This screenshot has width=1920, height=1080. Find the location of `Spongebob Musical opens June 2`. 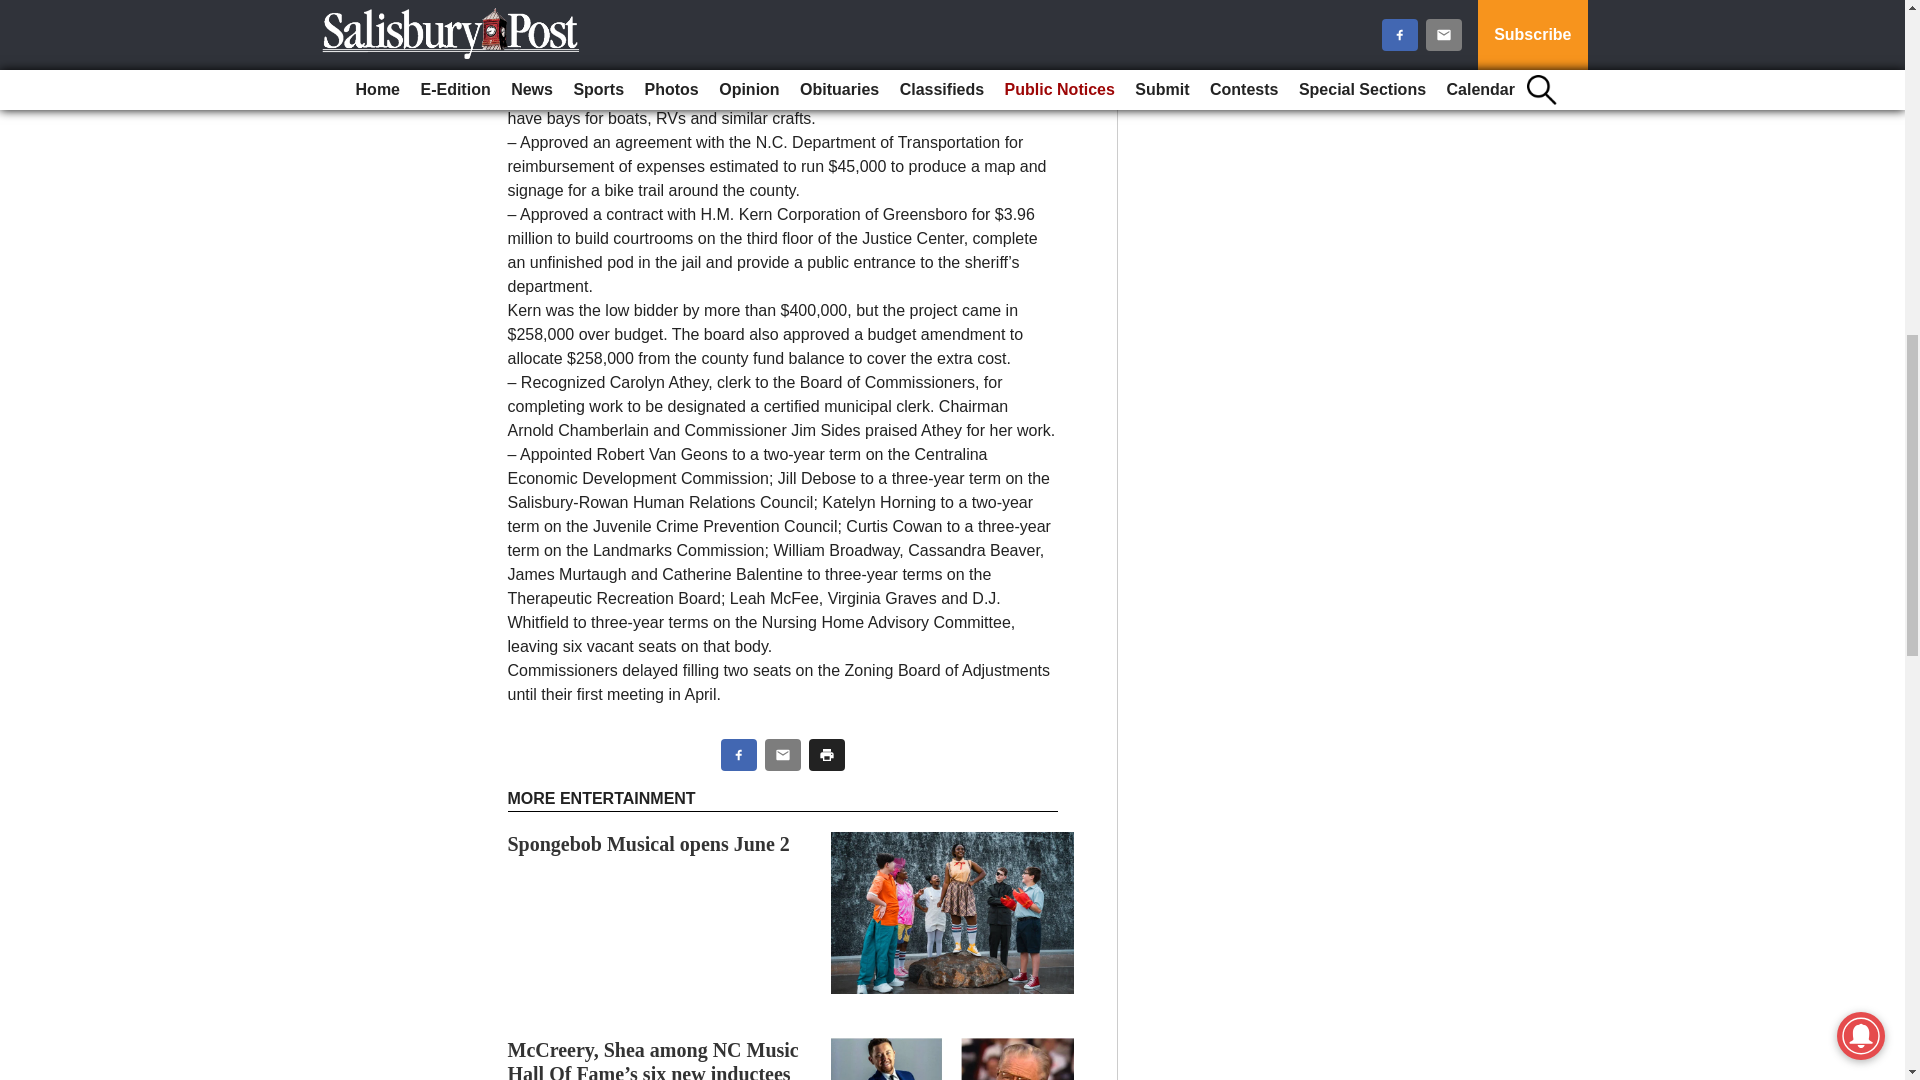

Spongebob Musical opens June 2 is located at coordinates (648, 844).